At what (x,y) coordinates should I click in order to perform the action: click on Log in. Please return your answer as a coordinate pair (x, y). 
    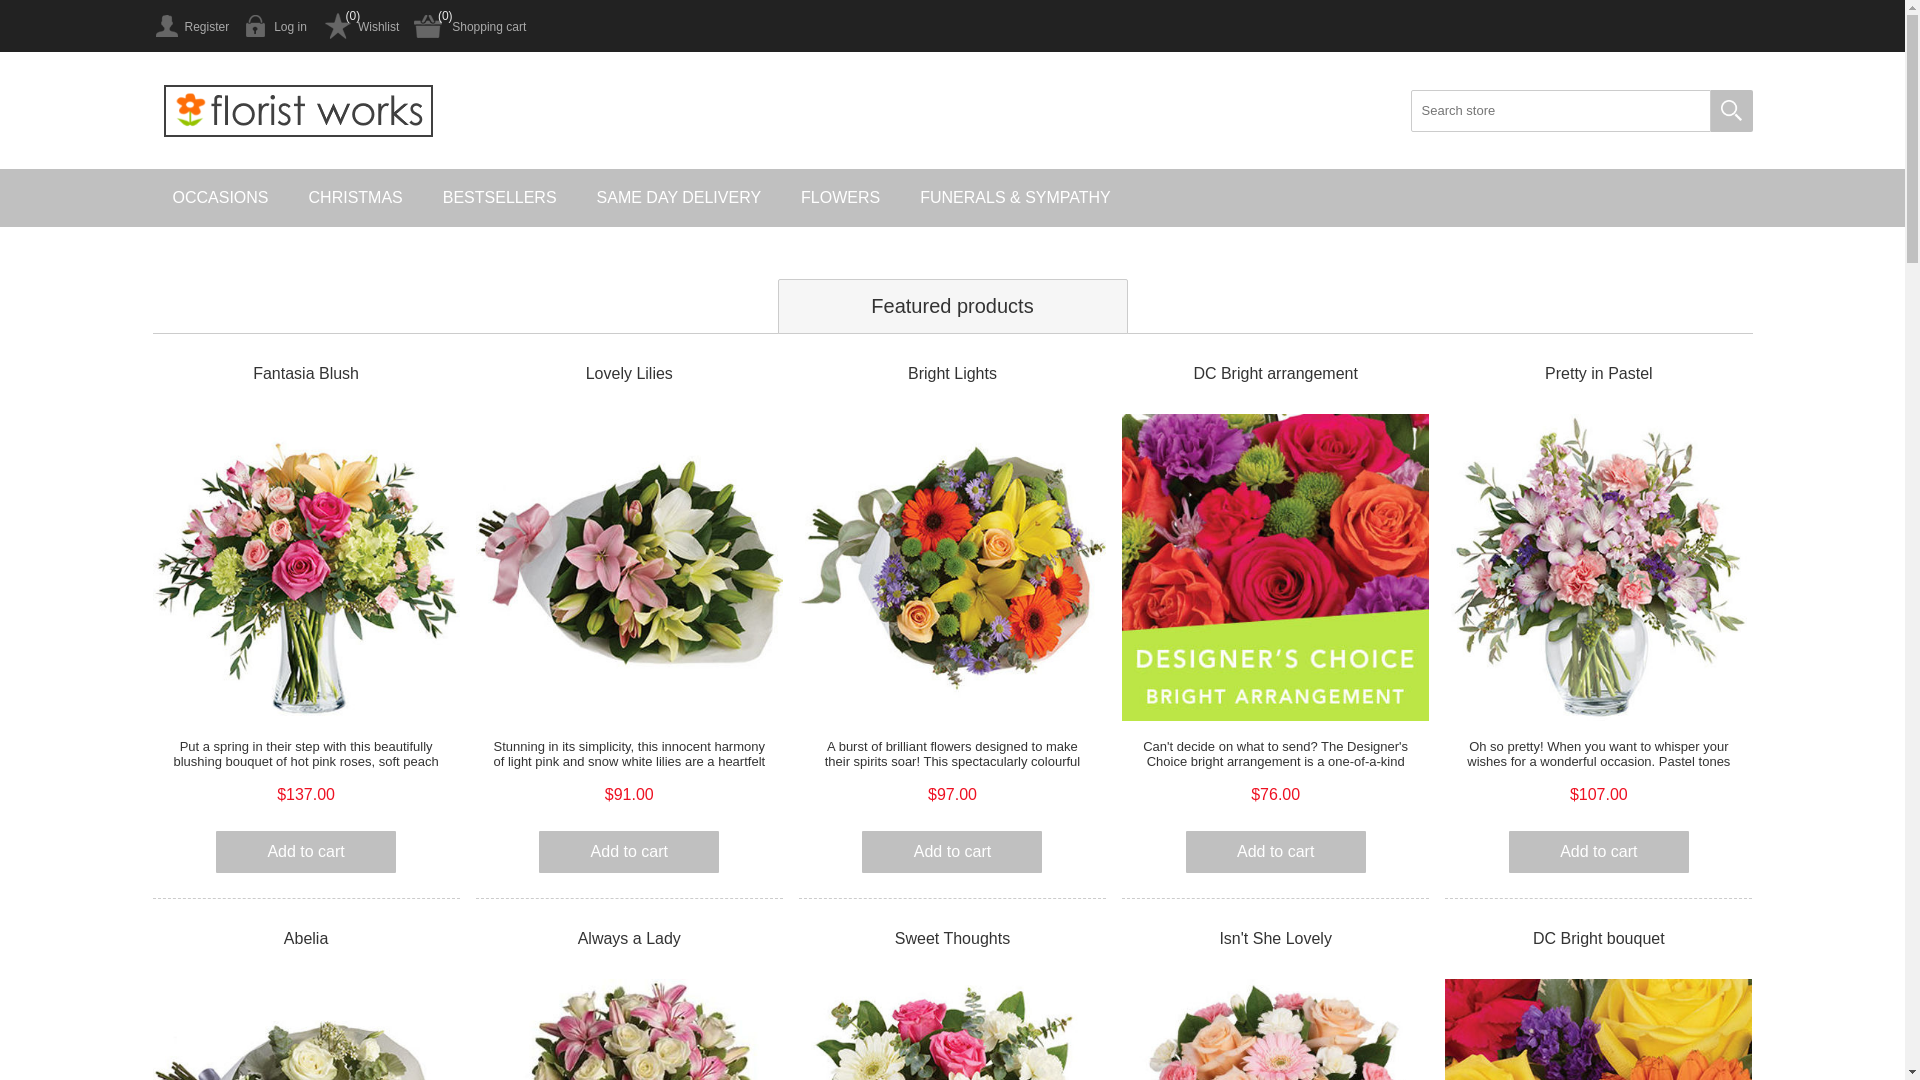
    Looking at the image, I should click on (276, 26).